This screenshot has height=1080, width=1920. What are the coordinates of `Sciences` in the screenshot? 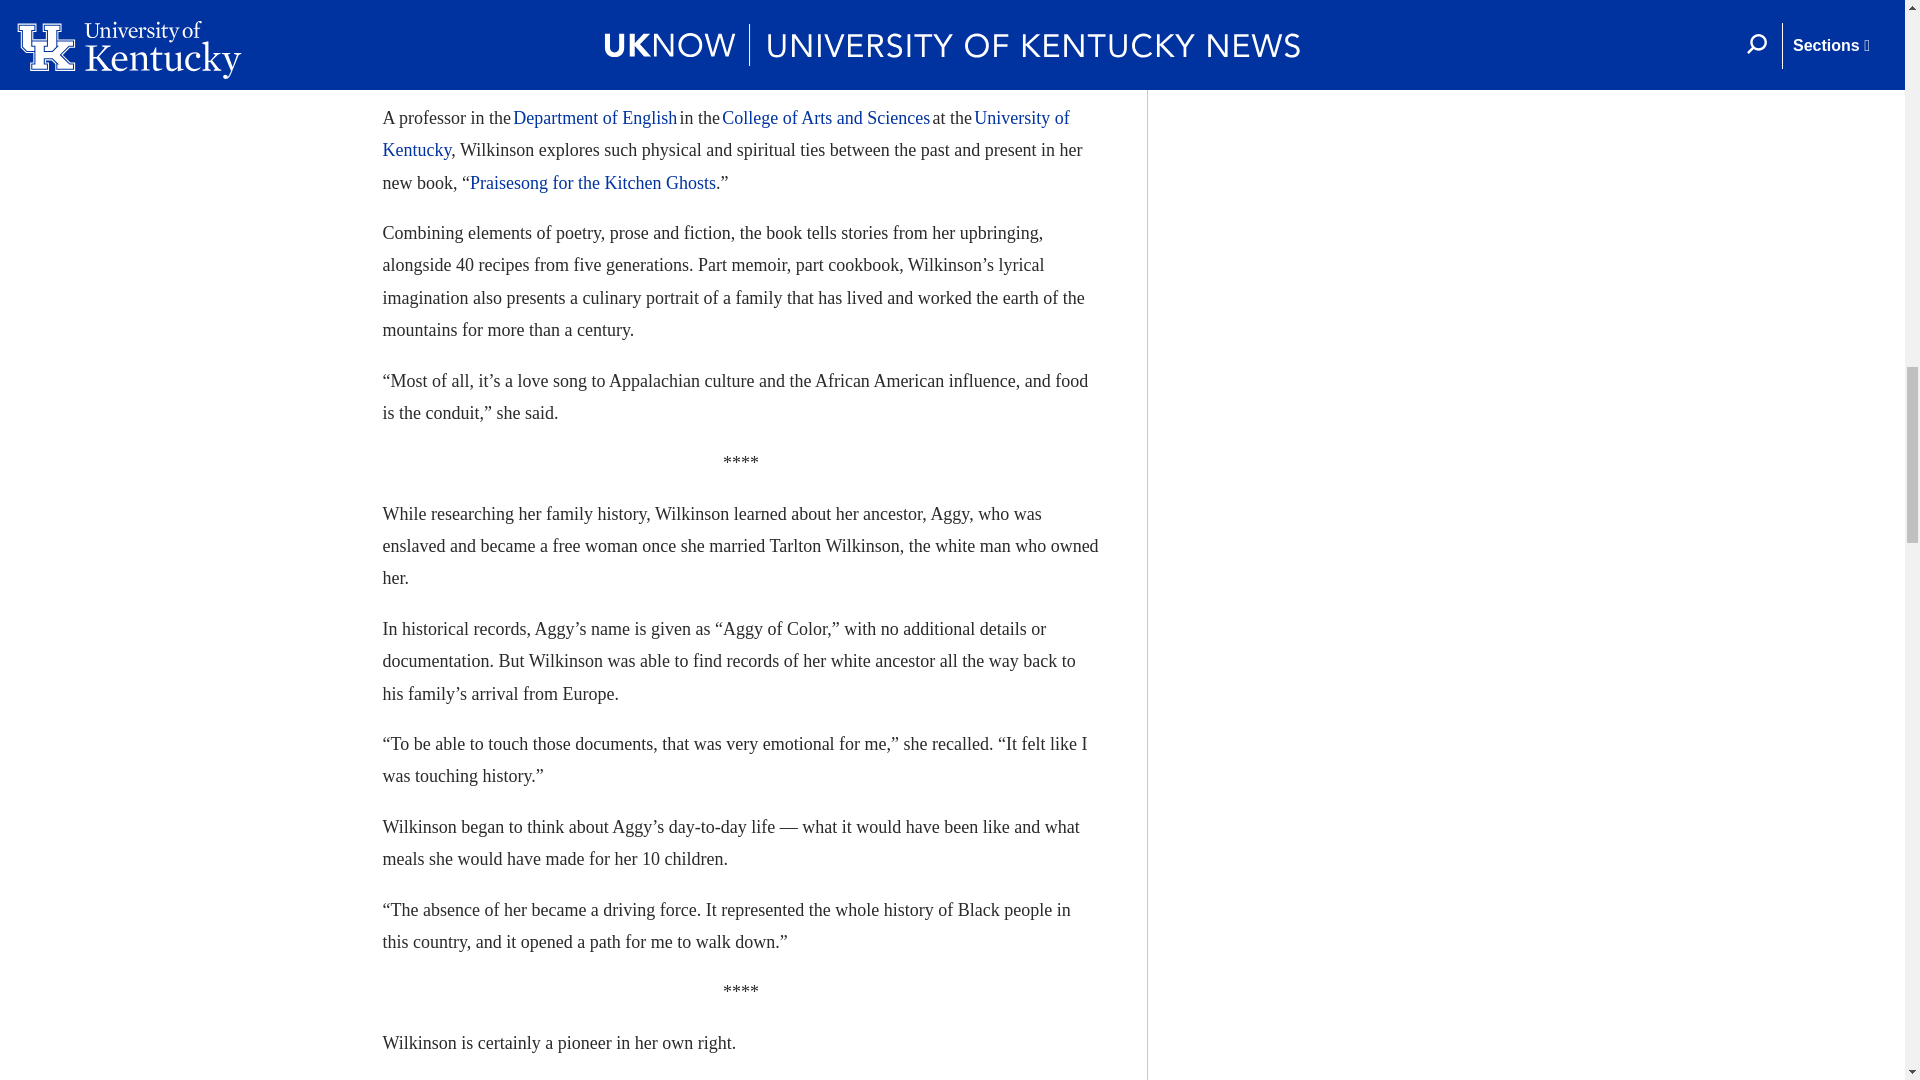 It's located at (898, 118).